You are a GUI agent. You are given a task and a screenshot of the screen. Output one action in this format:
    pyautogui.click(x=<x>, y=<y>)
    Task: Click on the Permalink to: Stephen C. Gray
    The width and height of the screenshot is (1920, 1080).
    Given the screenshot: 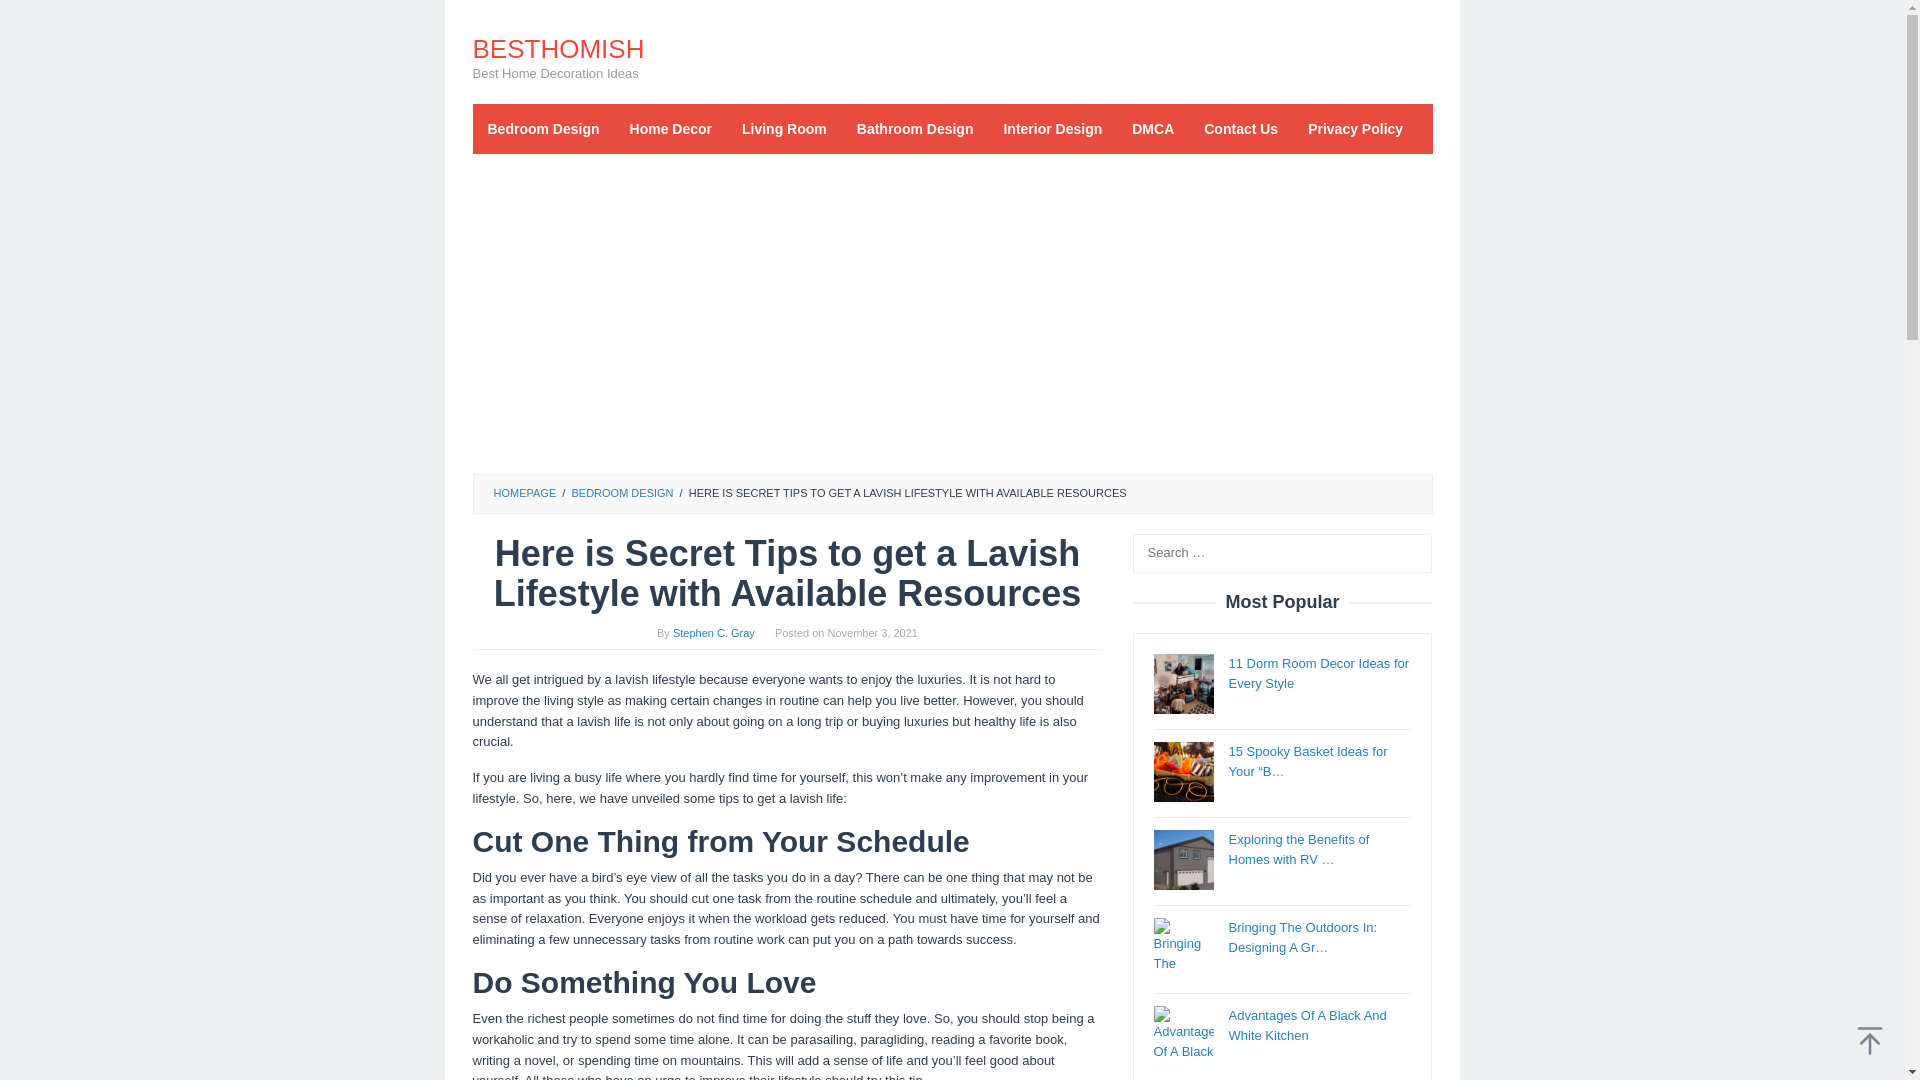 What is the action you would take?
    pyautogui.click(x=714, y=633)
    